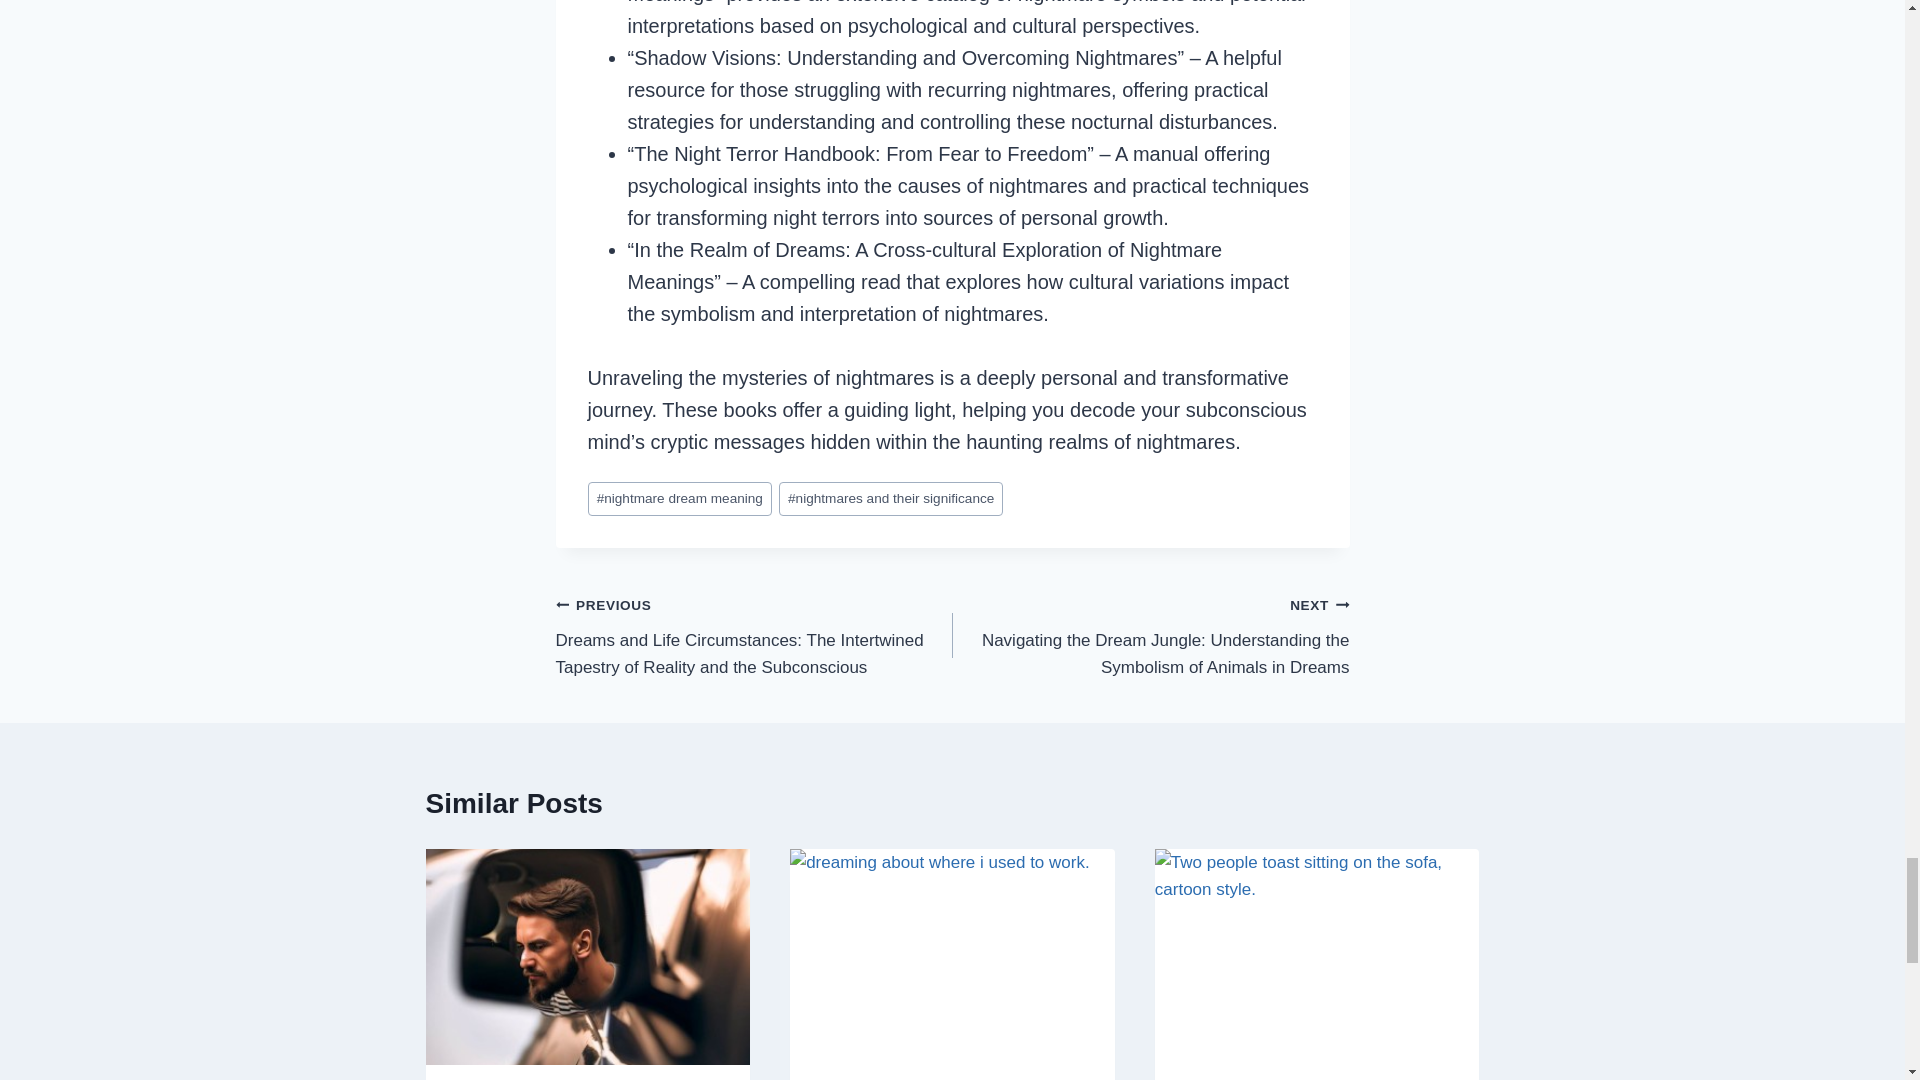  I want to click on nightmares and their significance, so click(892, 499).